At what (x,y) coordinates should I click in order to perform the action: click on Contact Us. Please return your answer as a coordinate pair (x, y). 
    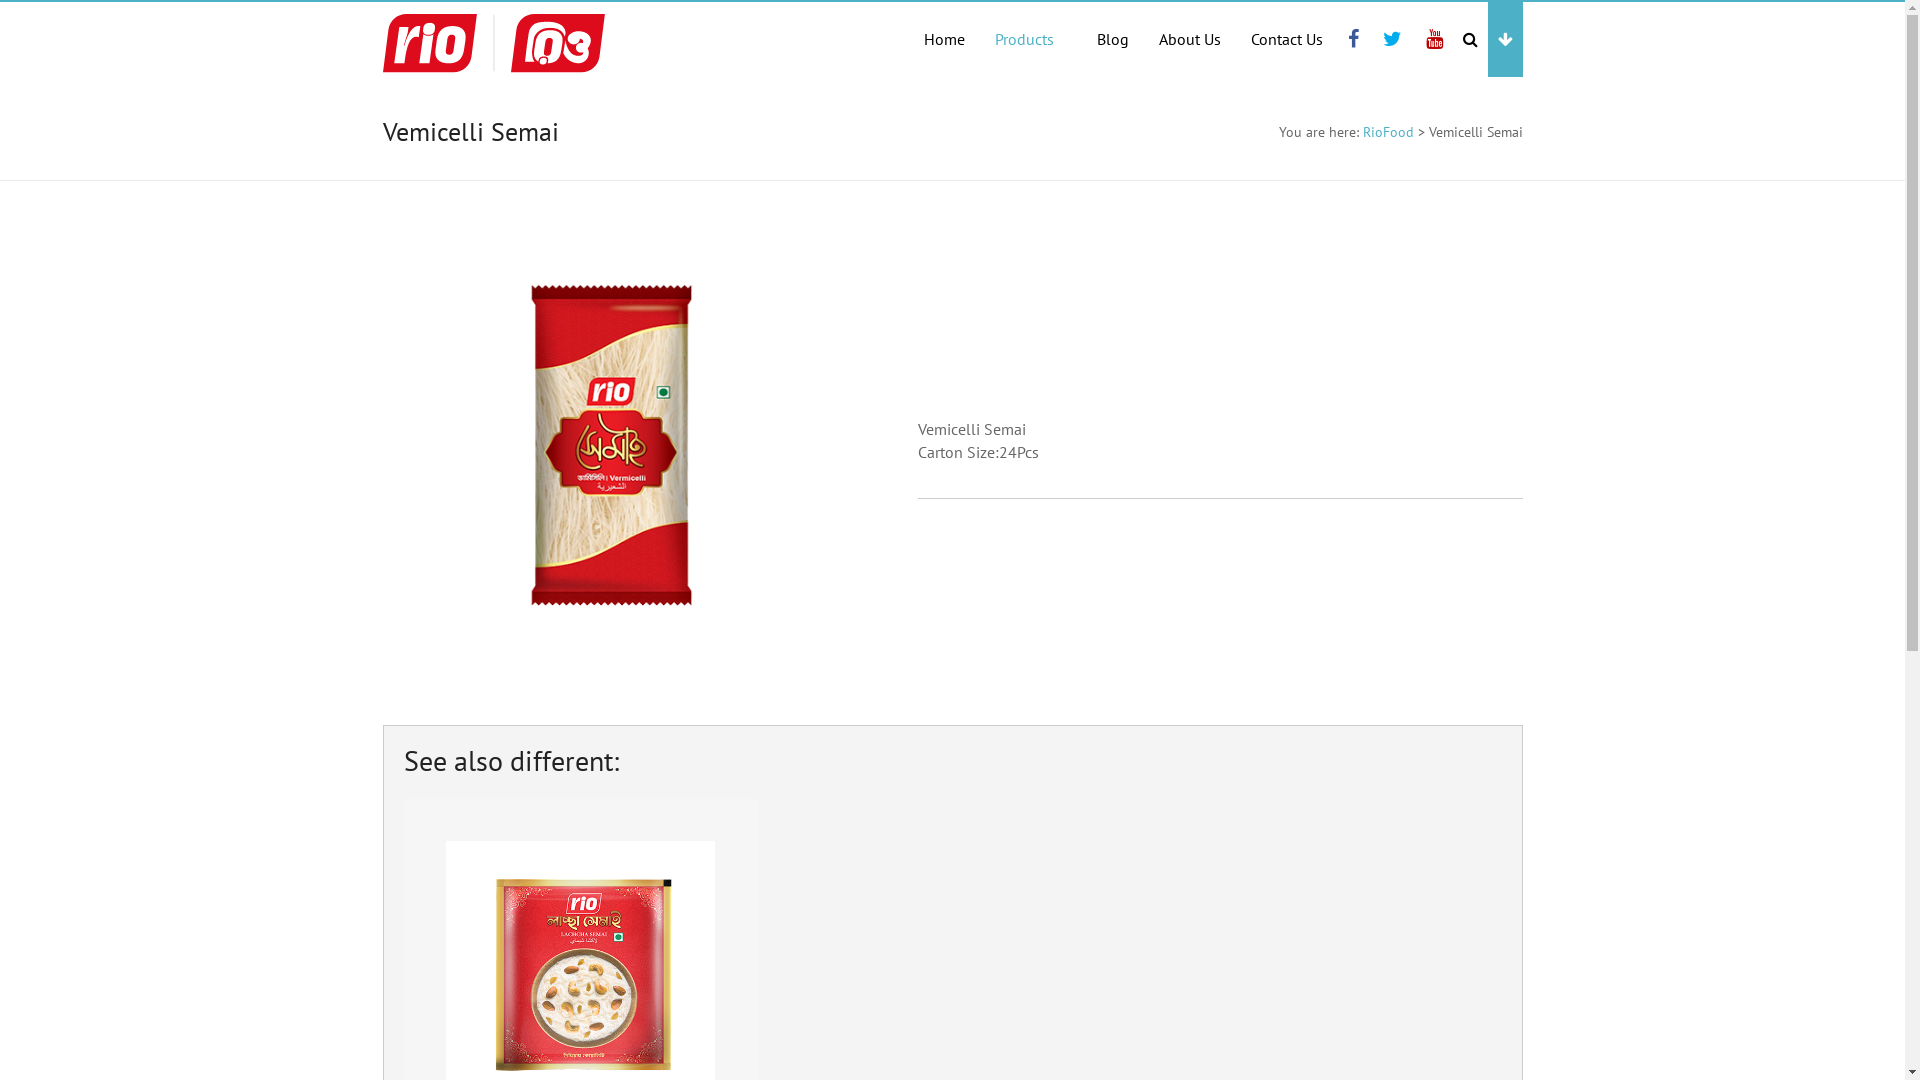
    Looking at the image, I should click on (1286, 40).